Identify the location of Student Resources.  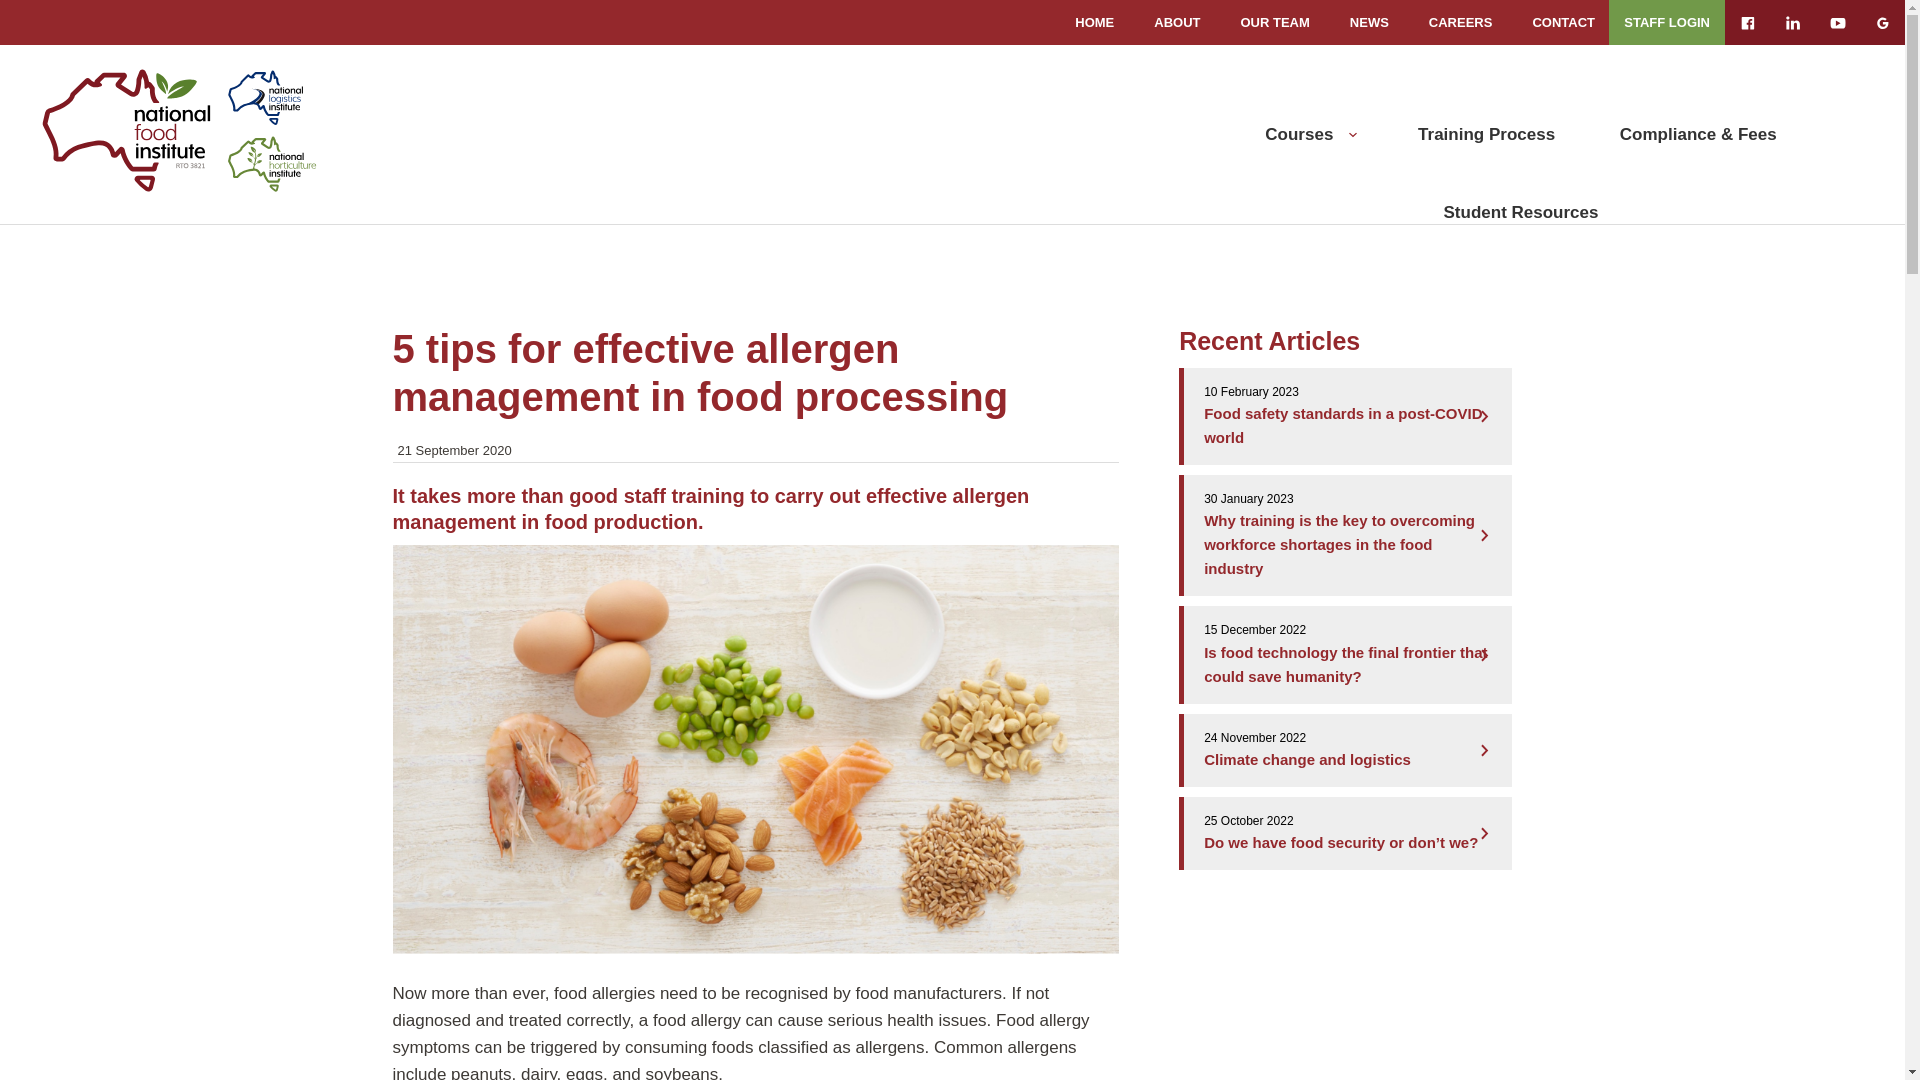
(1522, 213).